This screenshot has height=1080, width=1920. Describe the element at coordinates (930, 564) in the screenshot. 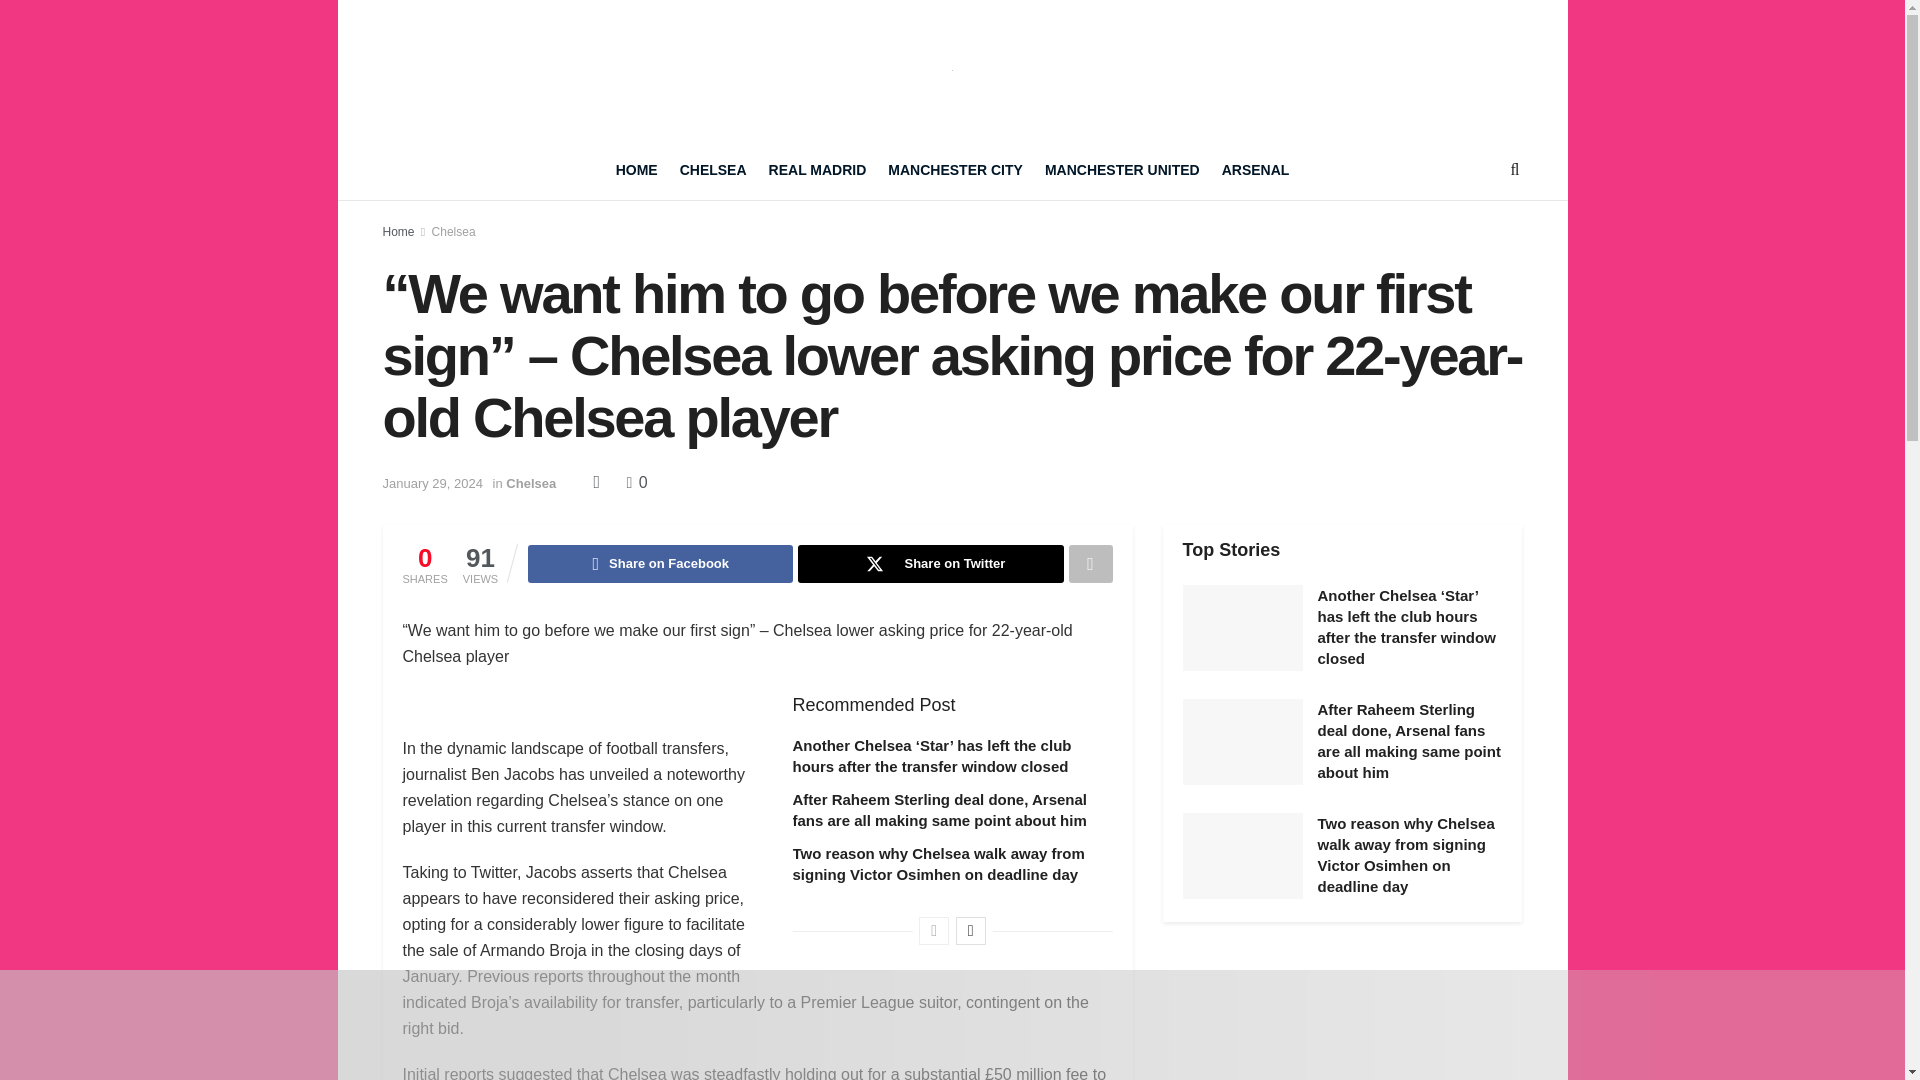

I see `Share on Twitter` at that location.